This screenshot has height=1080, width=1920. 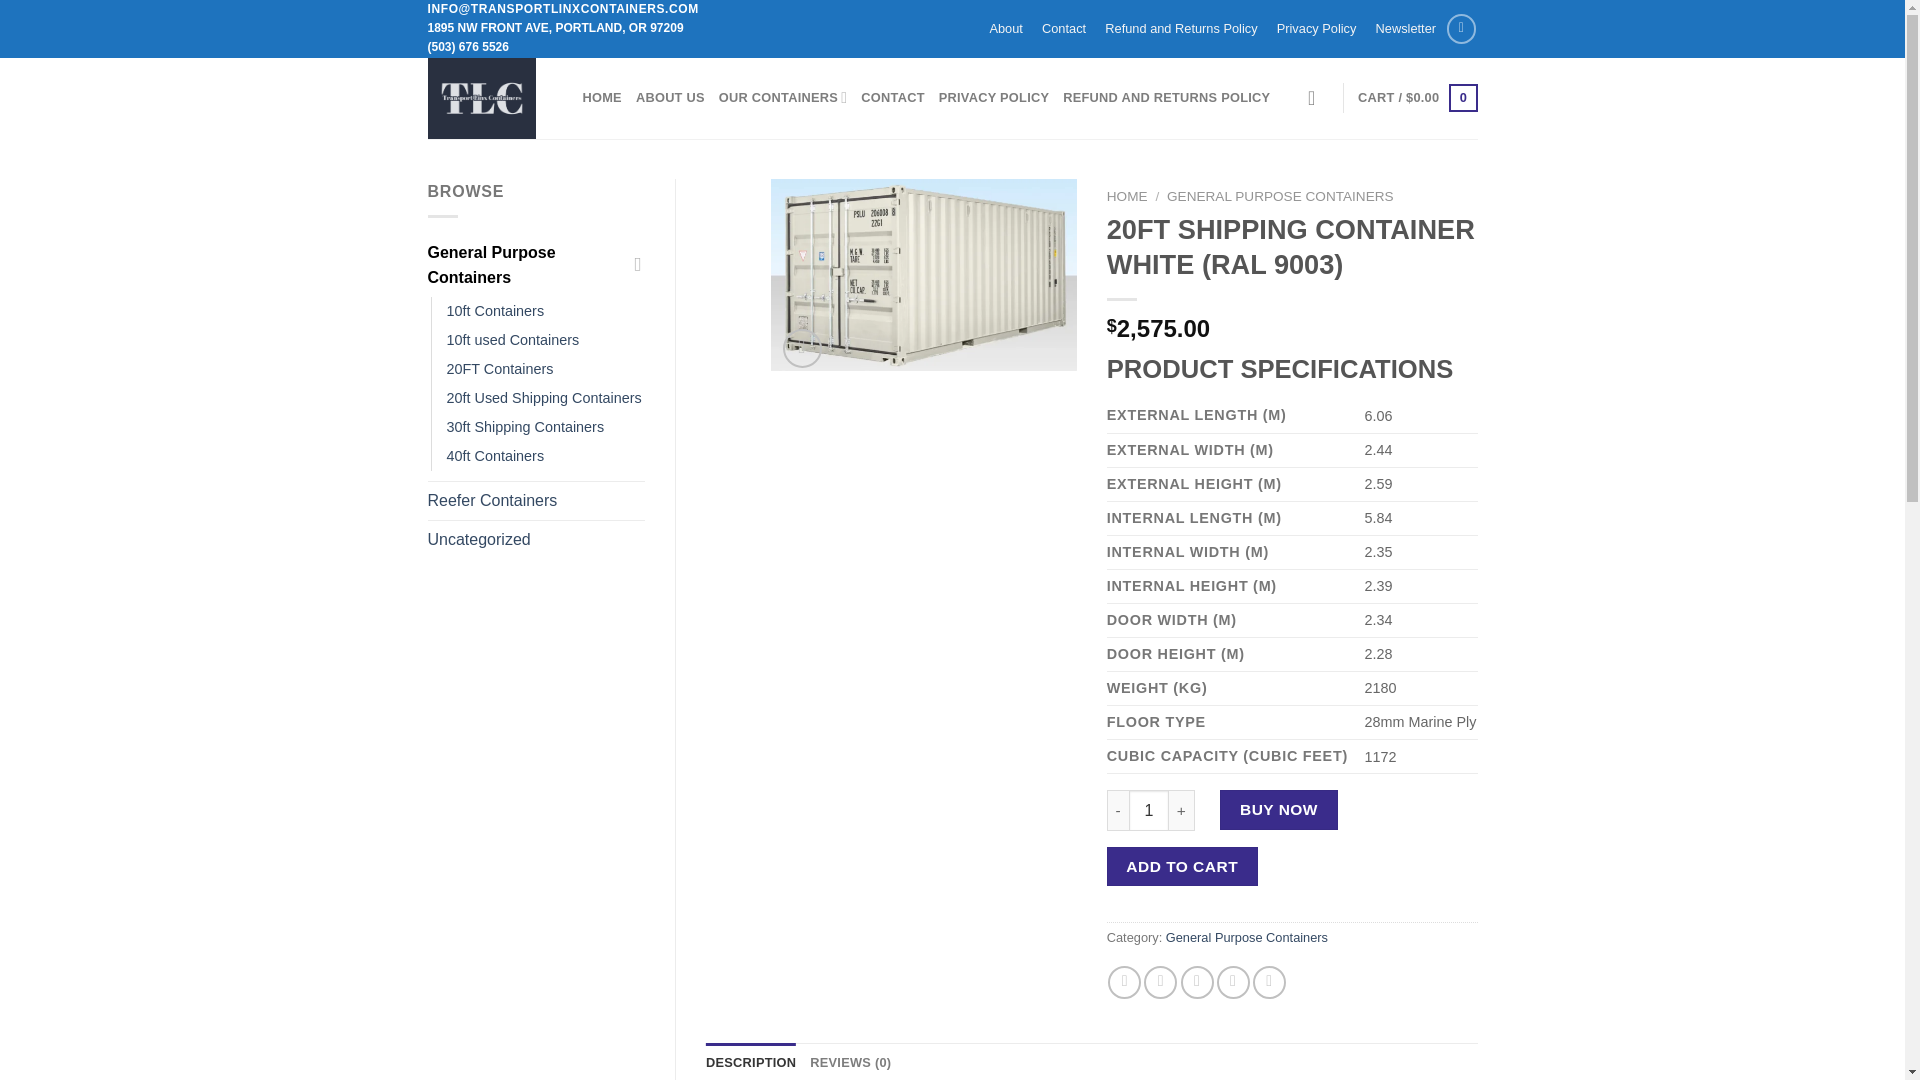 I want to click on Send us an email, so click(x=1462, y=28).